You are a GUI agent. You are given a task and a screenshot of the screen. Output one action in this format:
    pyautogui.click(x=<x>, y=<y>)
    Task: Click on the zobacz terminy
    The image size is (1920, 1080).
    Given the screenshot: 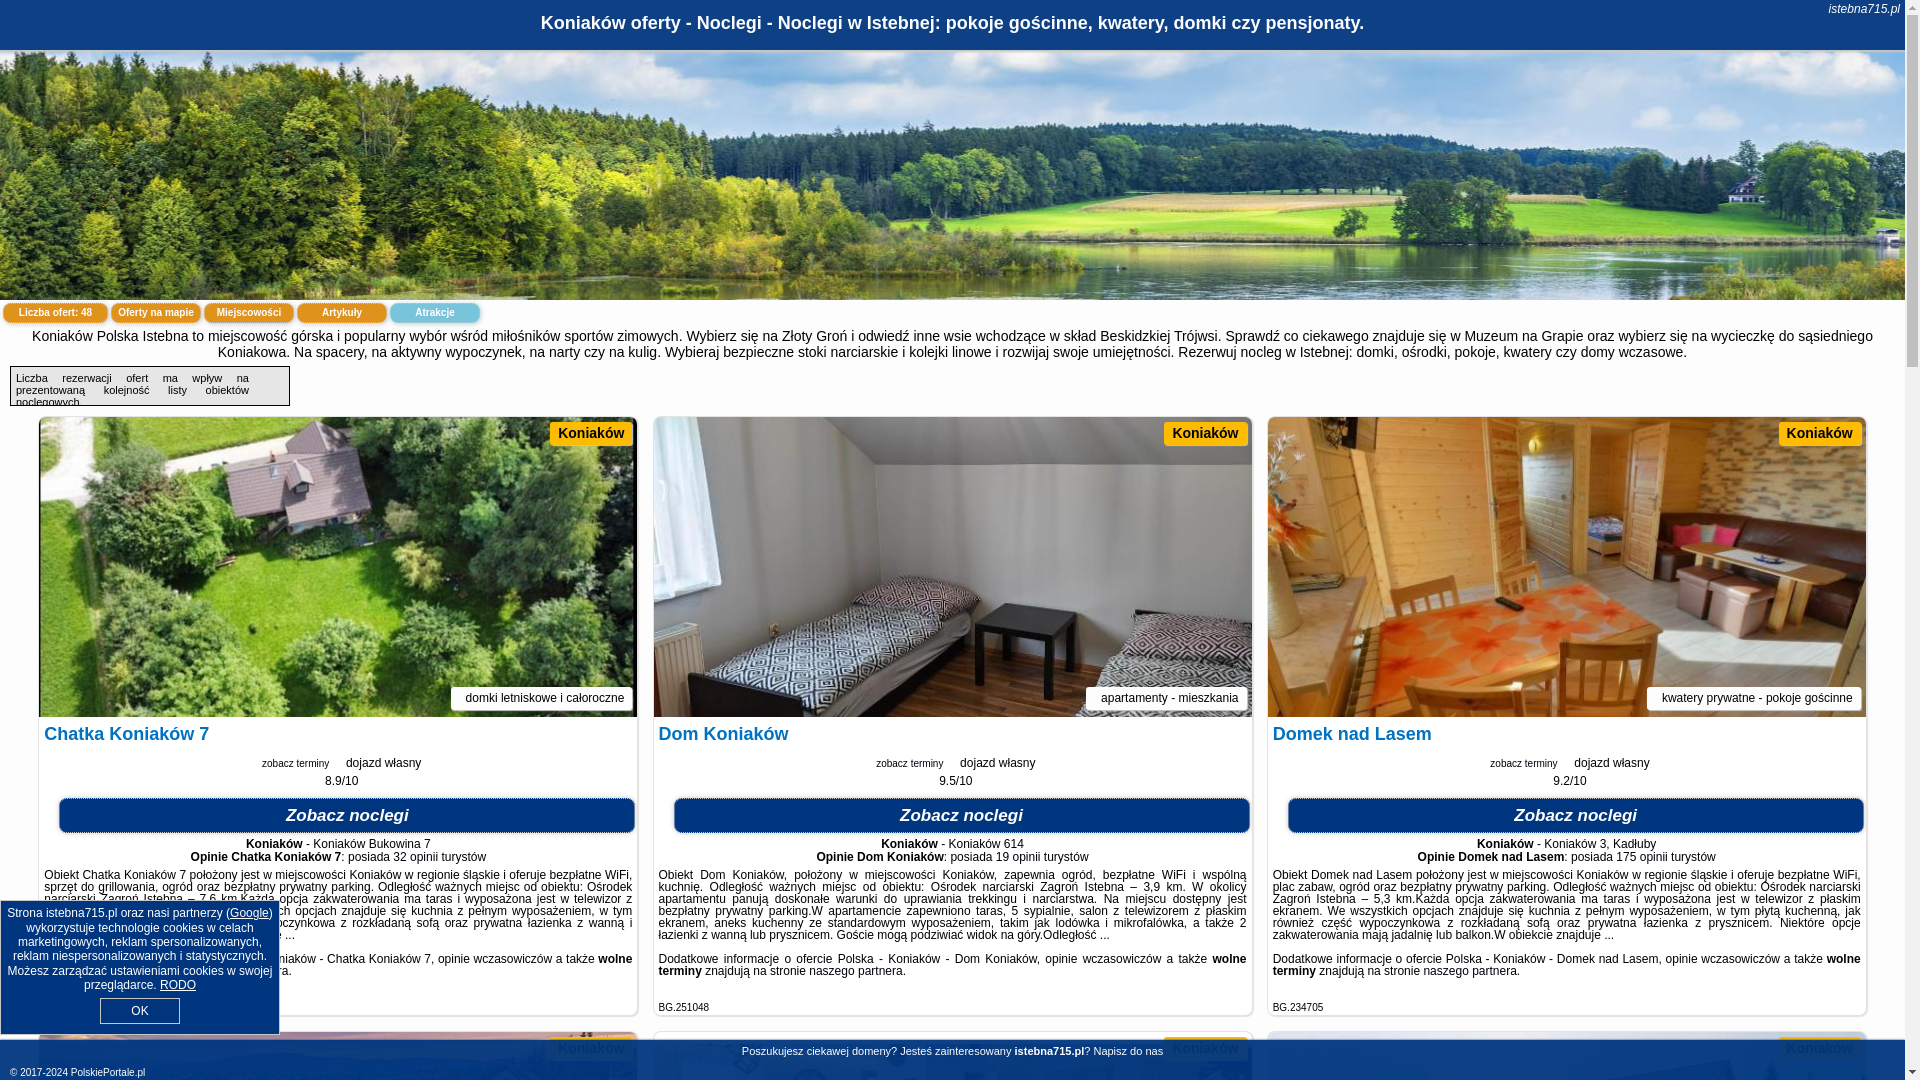 What is the action you would take?
    pyautogui.click(x=908, y=763)
    